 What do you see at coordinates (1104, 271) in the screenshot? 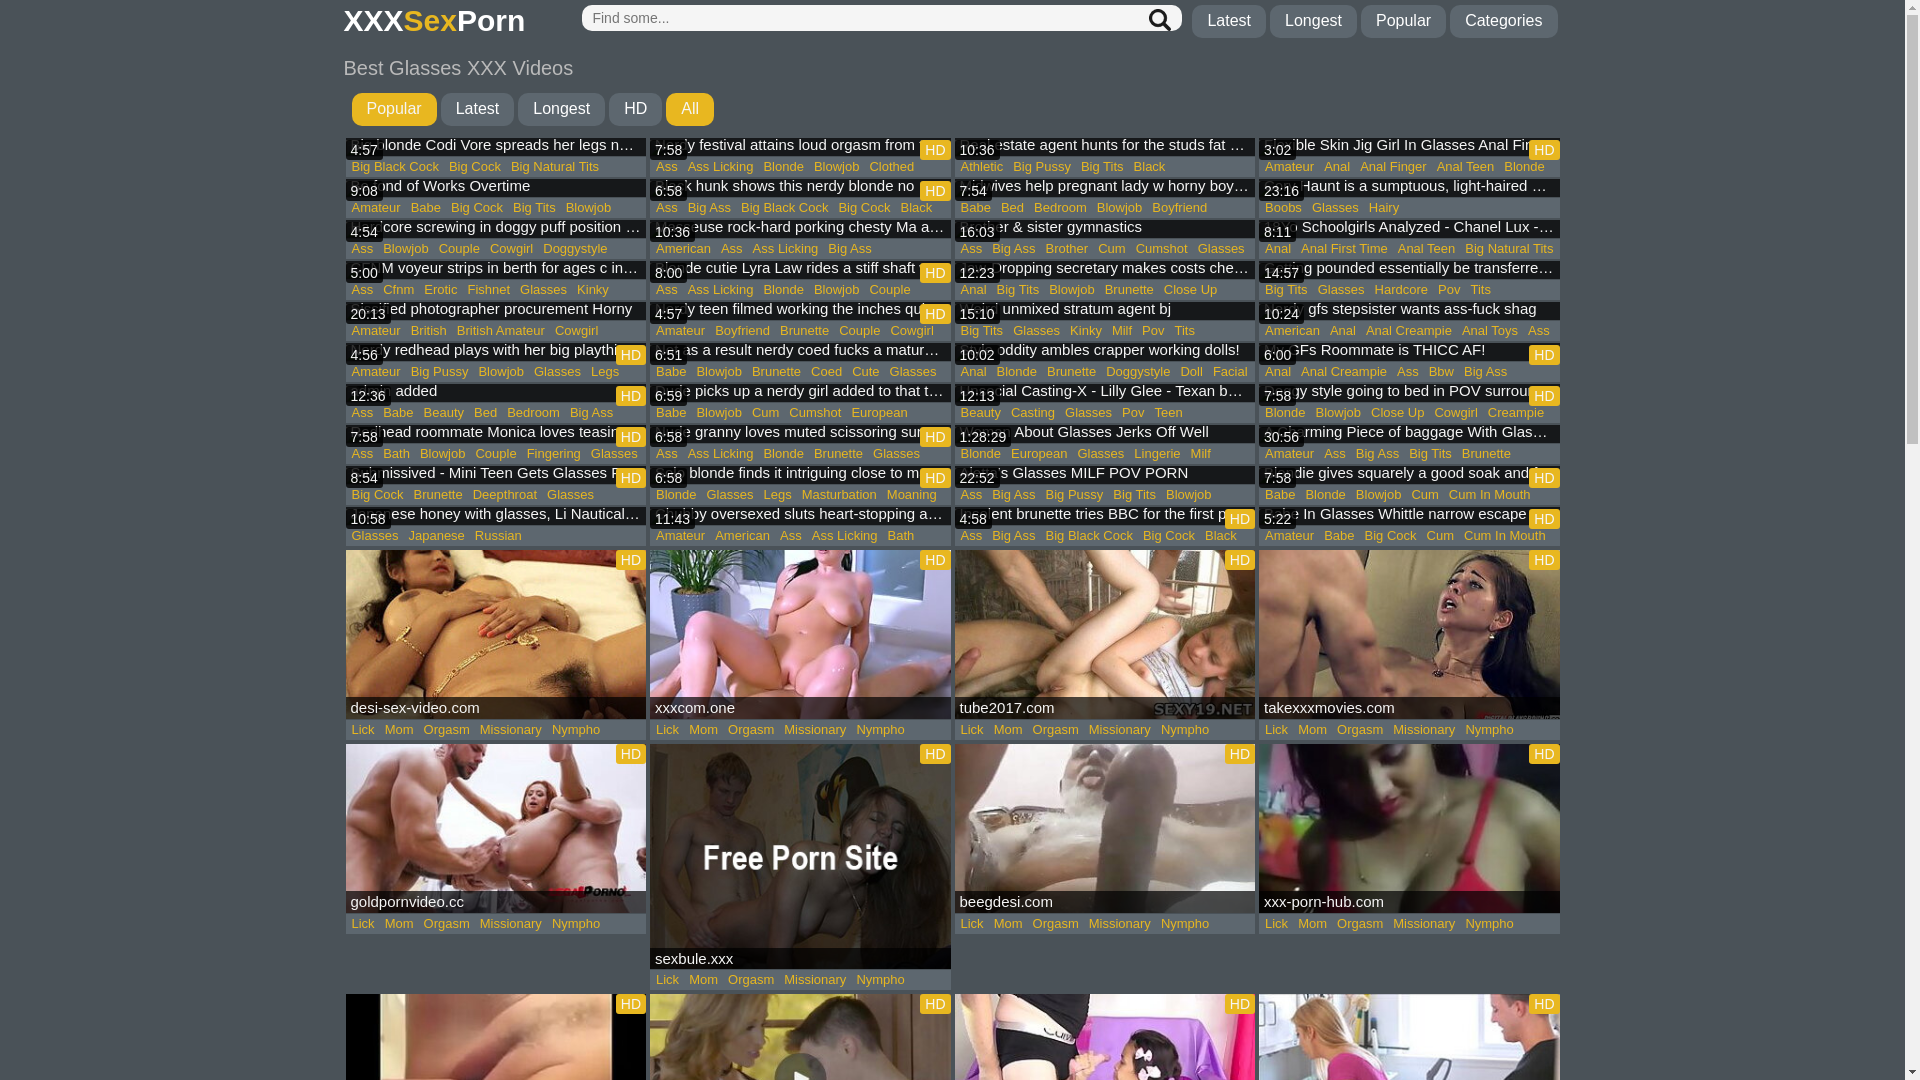
I see `Jaw-Dropping secretary makes costs cheat w relief!
12:23` at bounding box center [1104, 271].